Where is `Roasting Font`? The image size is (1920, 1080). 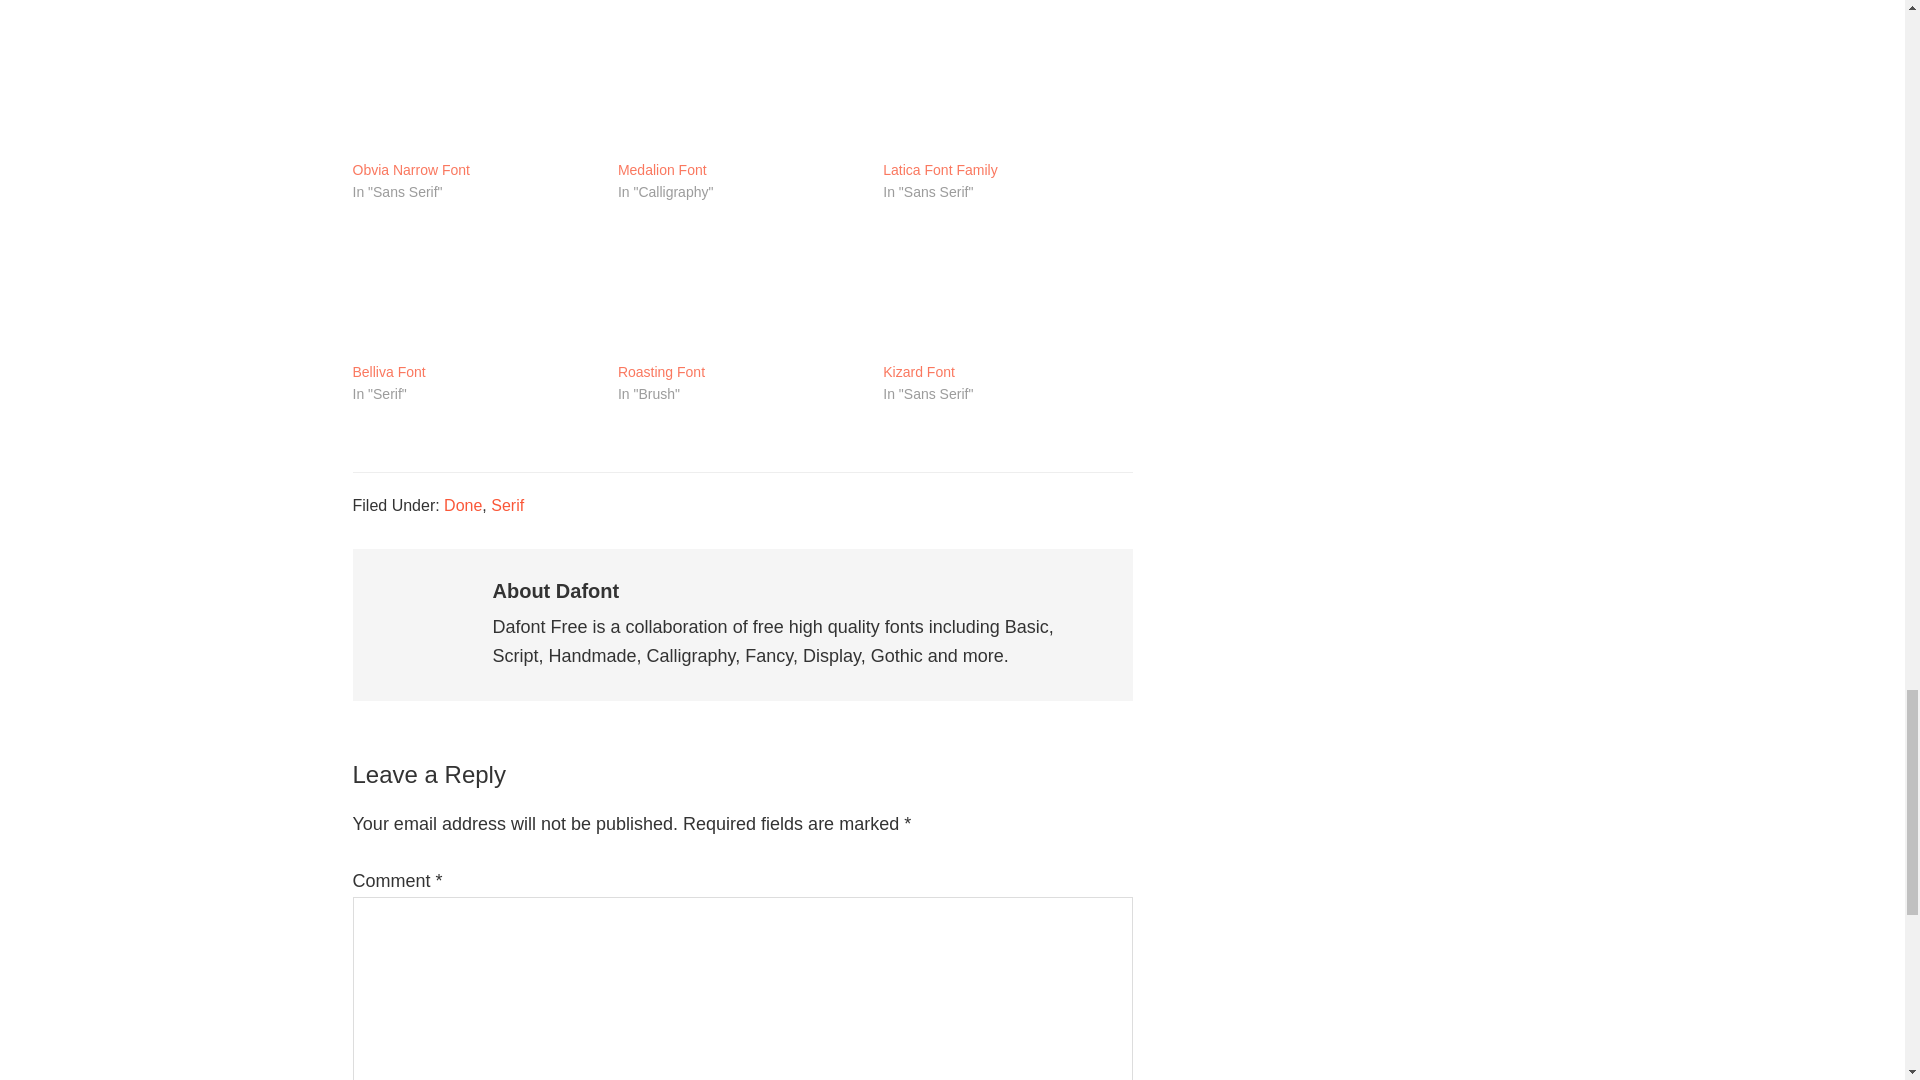 Roasting Font is located at coordinates (740, 290).